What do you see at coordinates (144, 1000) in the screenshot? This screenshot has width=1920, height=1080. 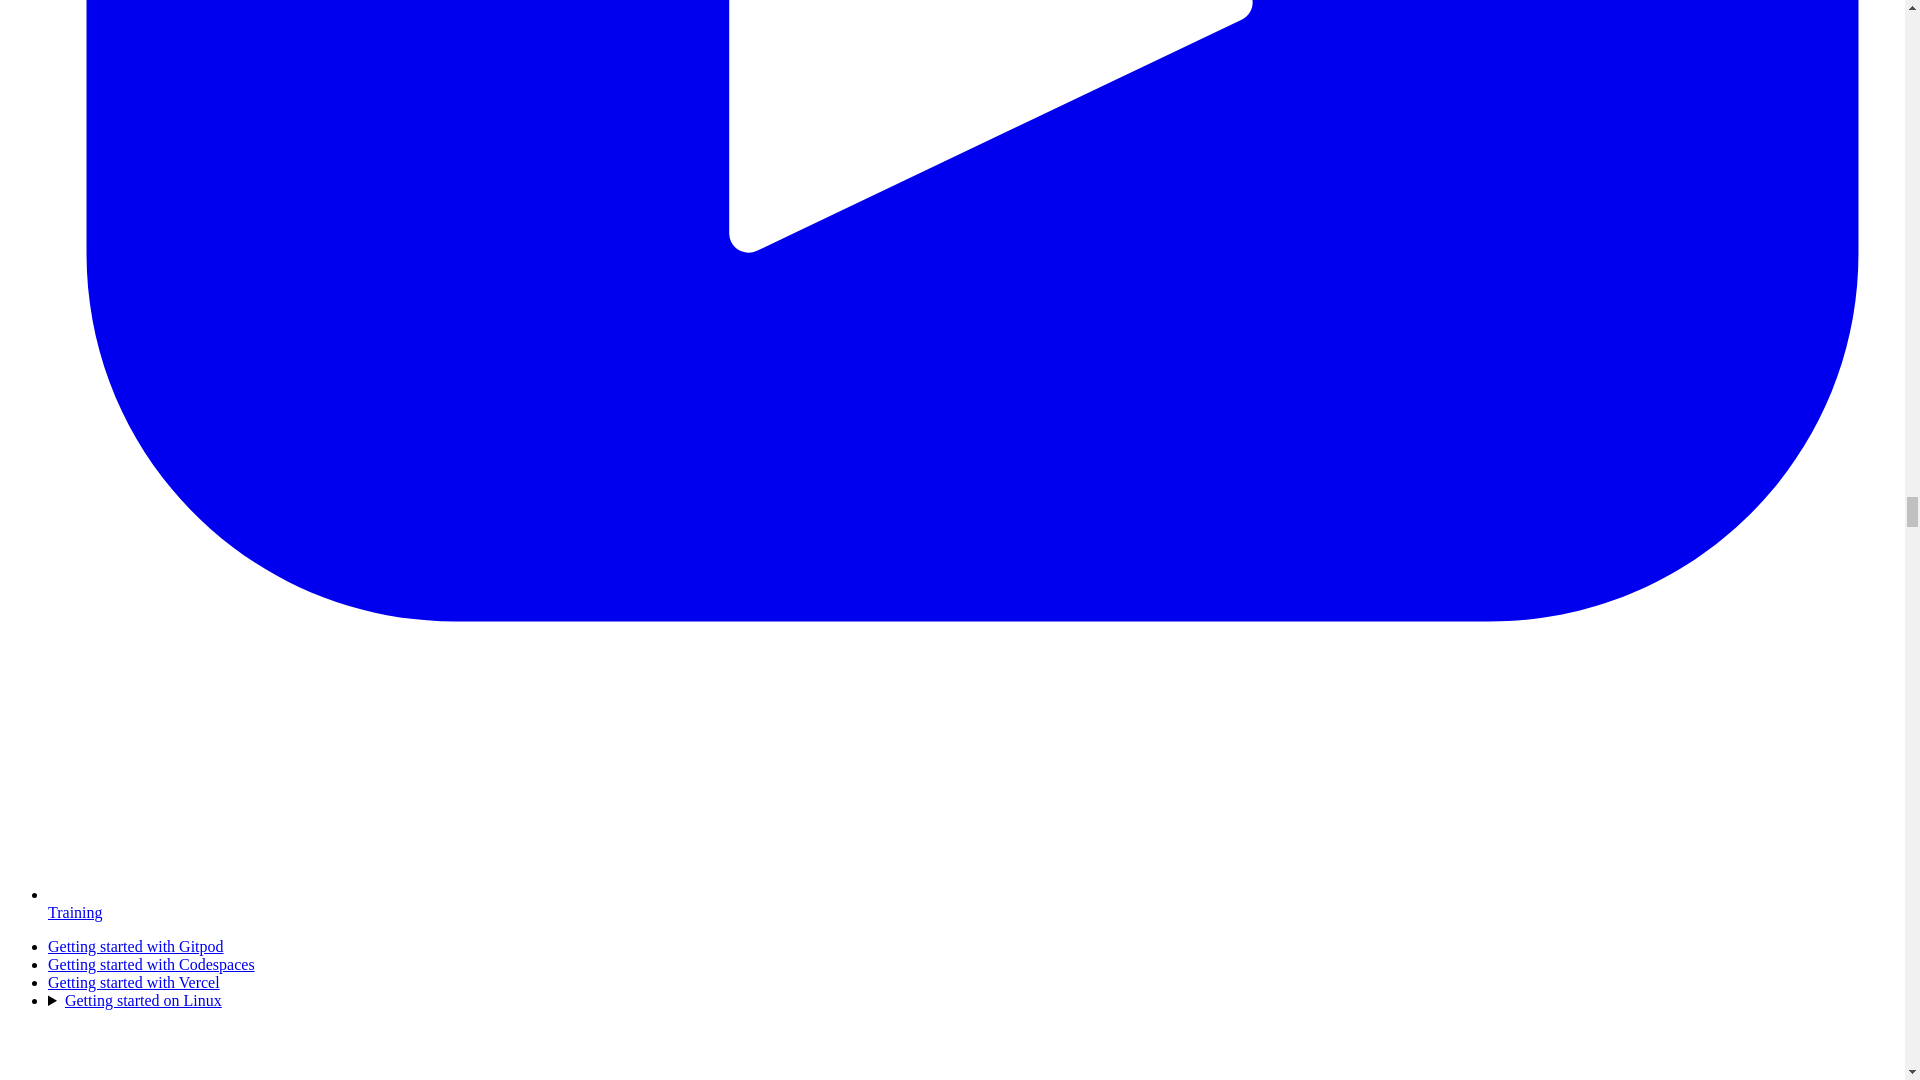 I see `Getting started on Linux` at bounding box center [144, 1000].